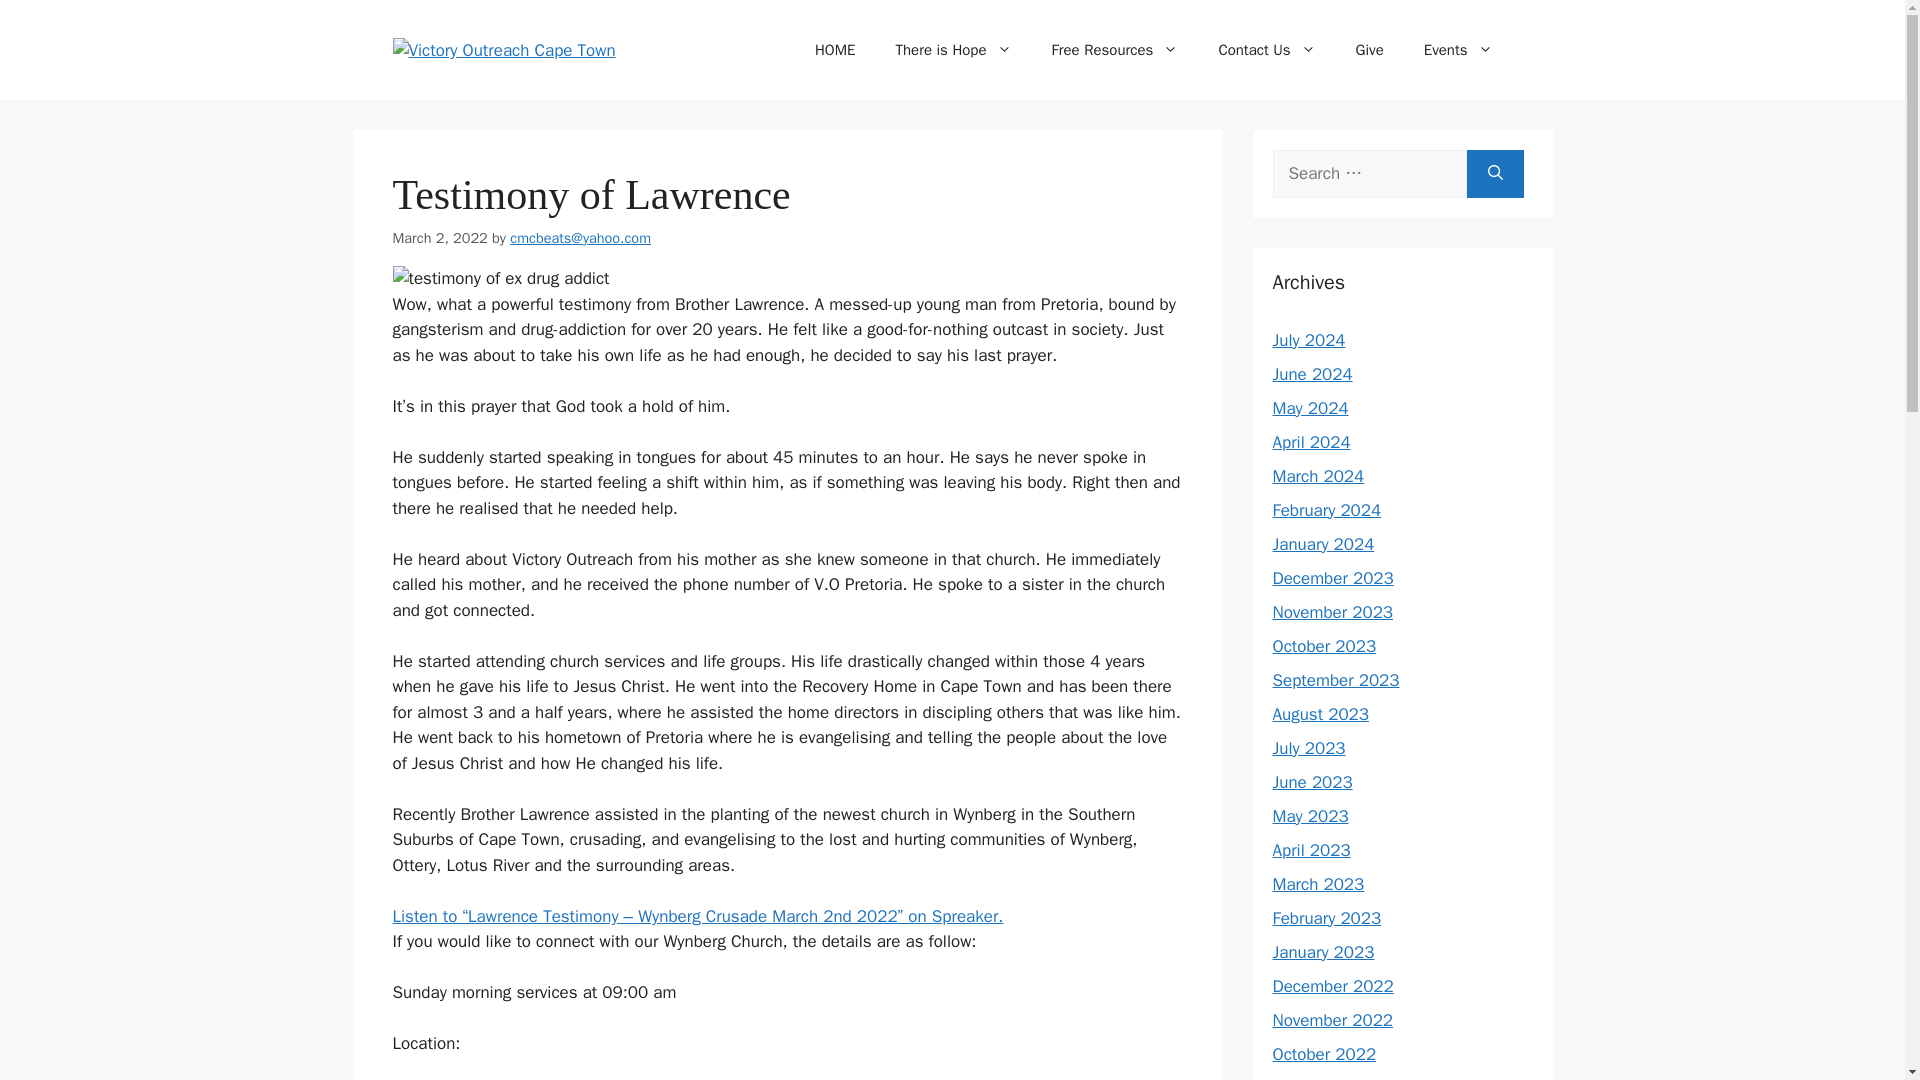 Image resolution: width=1920 pixels, height=1080 pixels. I want to click on November 2023, so click(1332, 612).